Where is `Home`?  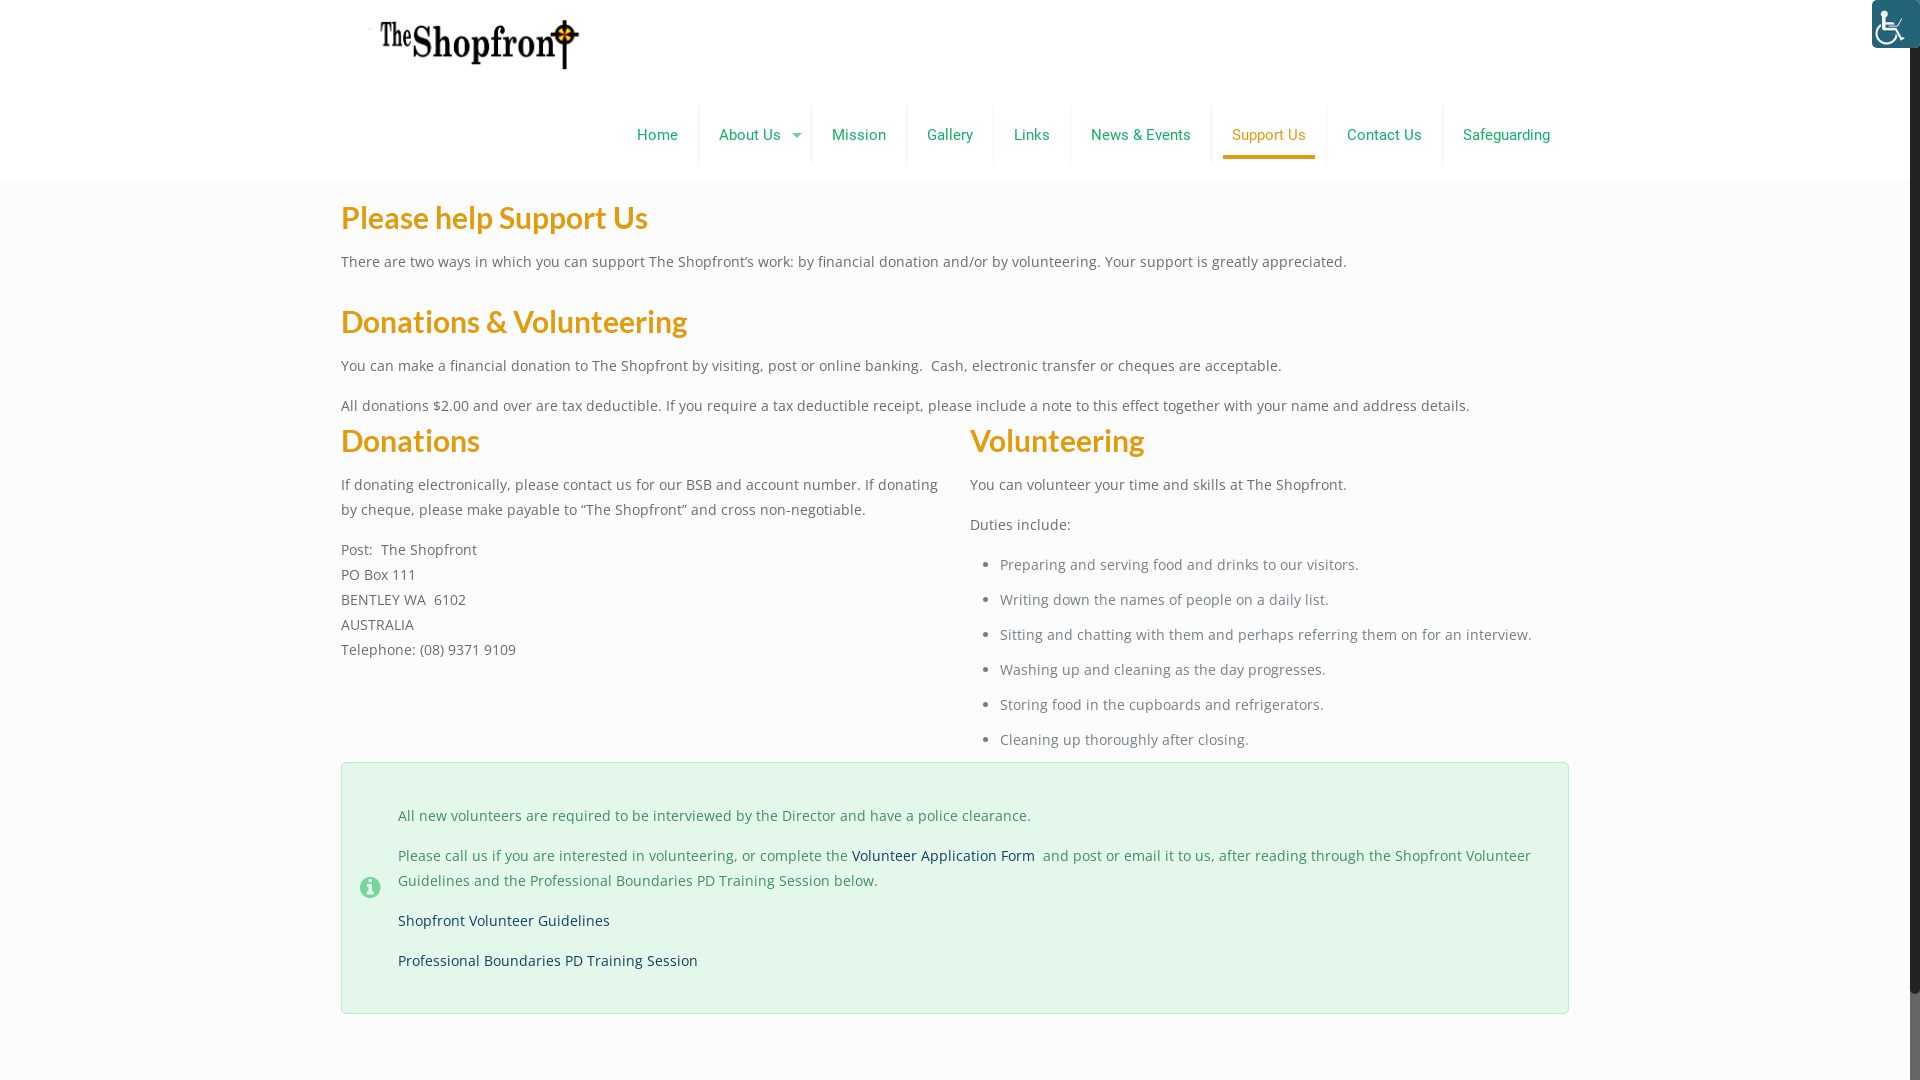
Home is located at coordinates (658, 135).